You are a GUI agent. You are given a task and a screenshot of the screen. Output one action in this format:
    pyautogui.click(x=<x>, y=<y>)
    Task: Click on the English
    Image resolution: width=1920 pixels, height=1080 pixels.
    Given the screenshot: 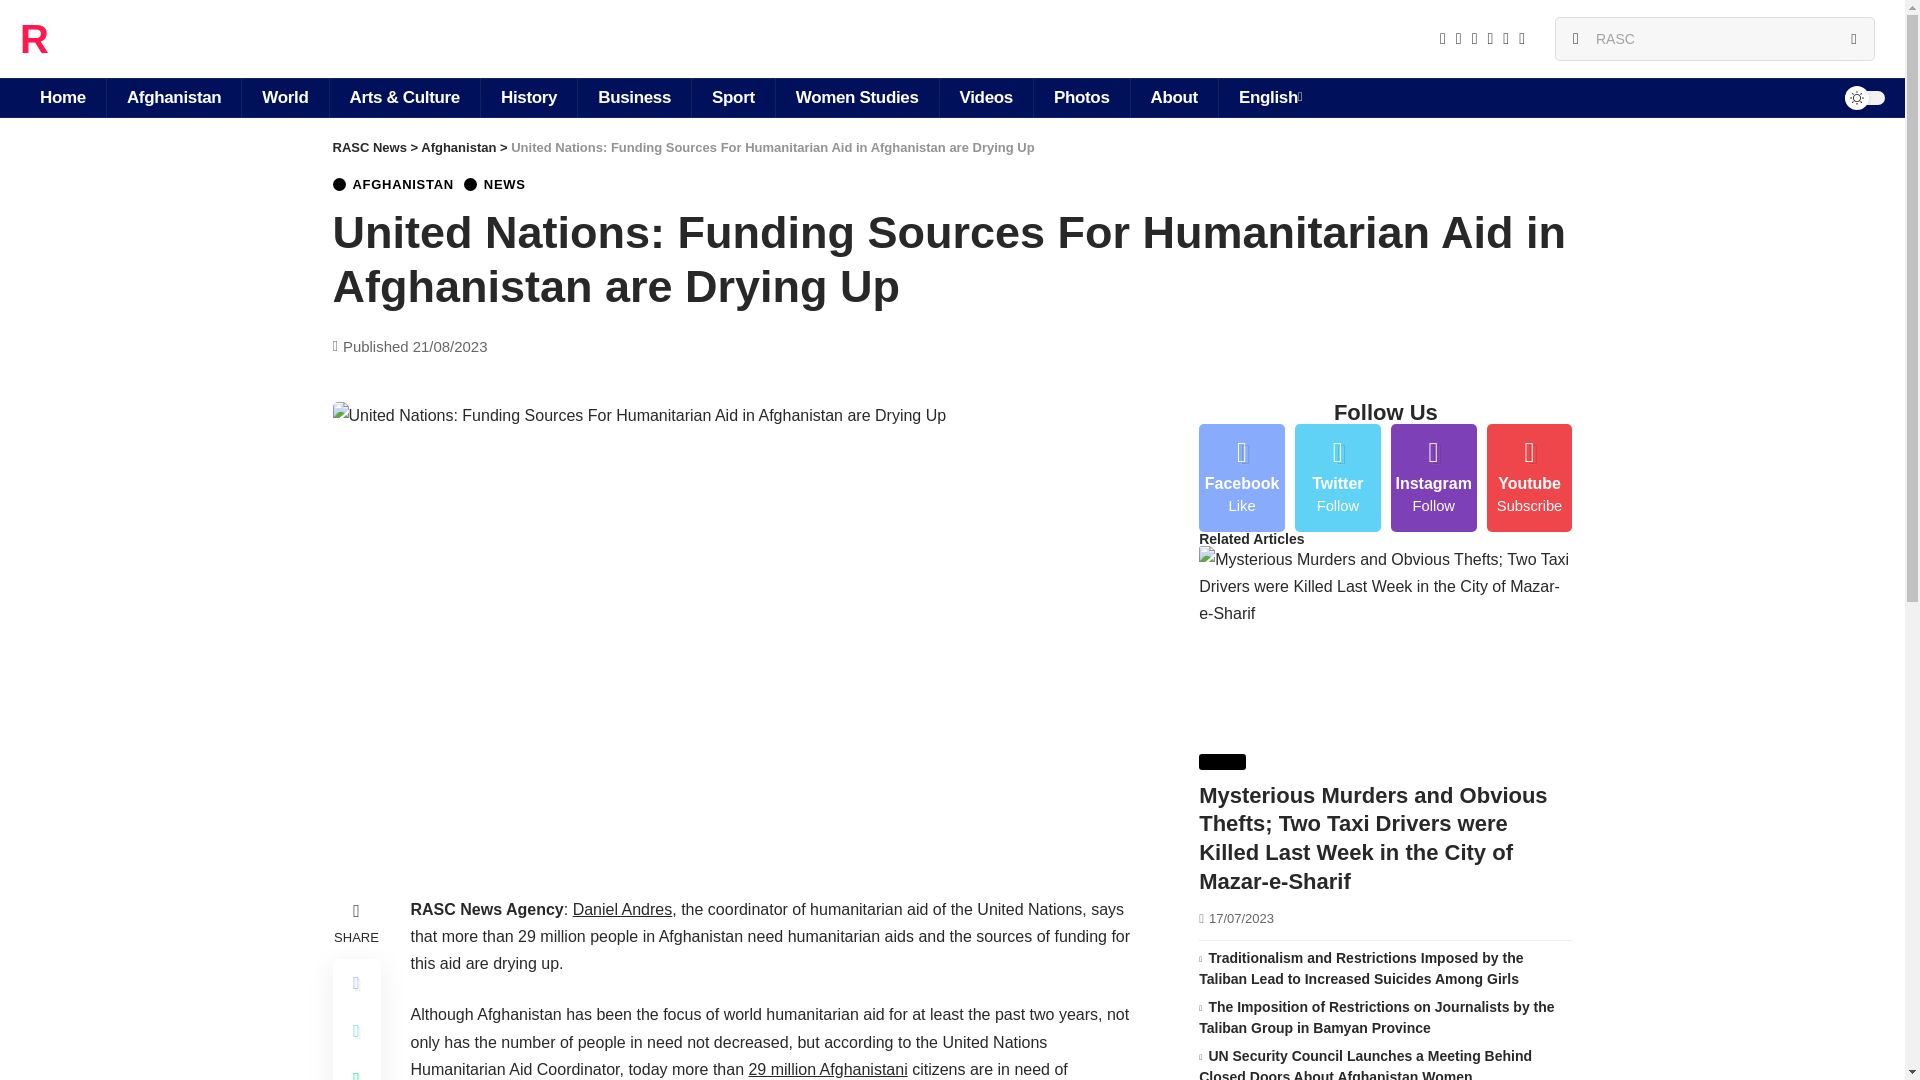 What is the action you would take?
    pyautogui.click(x=1270, y=97)
    